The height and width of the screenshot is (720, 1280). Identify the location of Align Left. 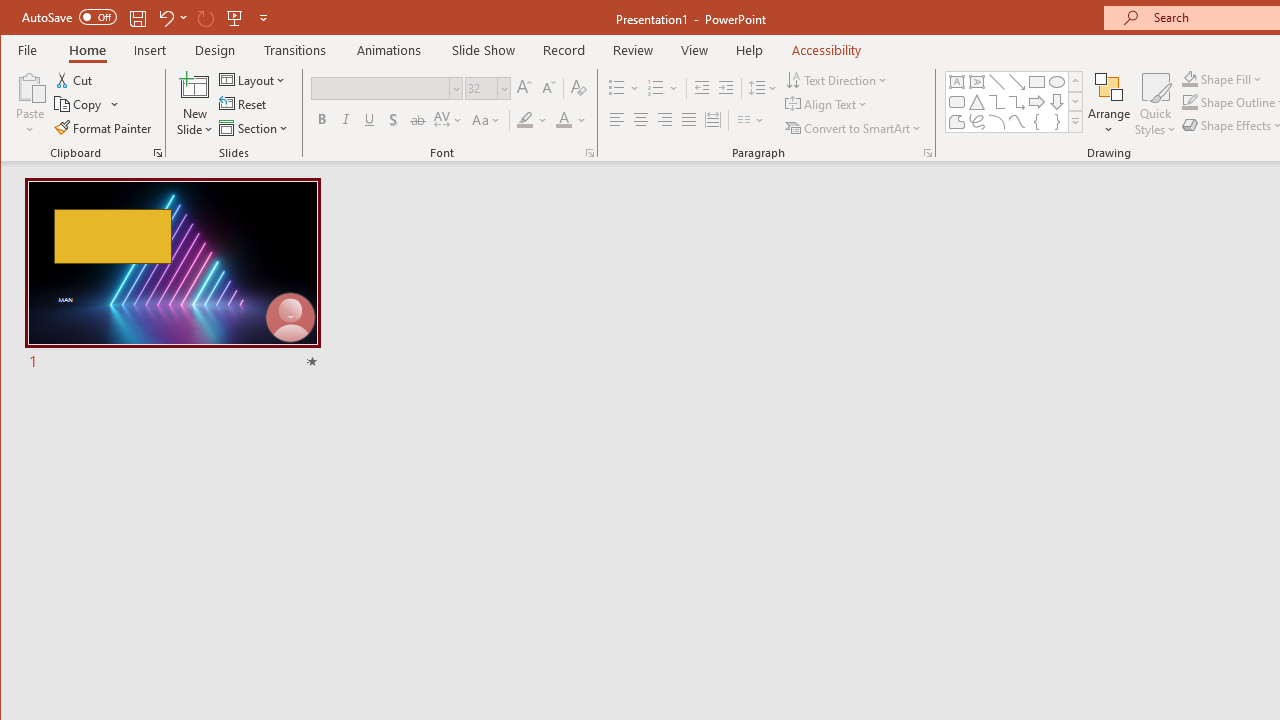
(616, 120).